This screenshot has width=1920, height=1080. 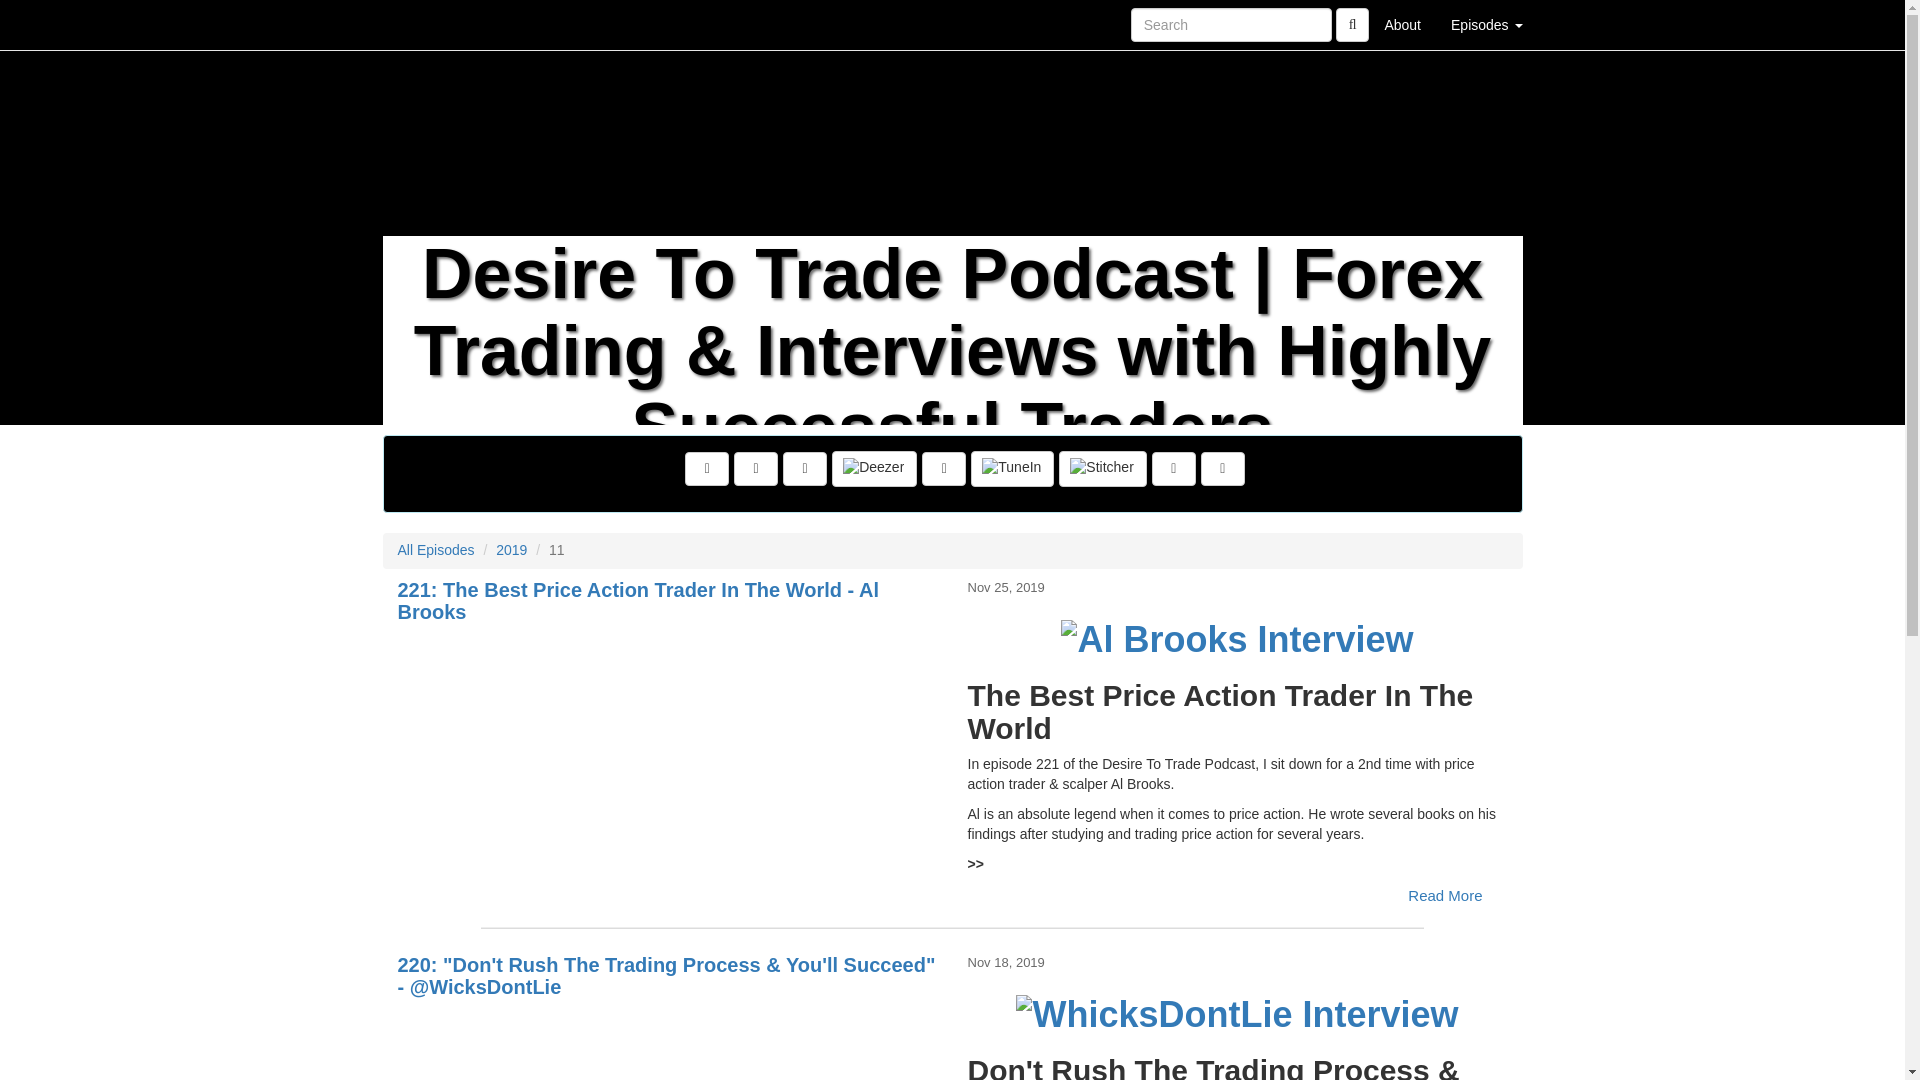 What do you see at coordinates (805, 469) in the screenshot?
I see `Subscribe to RSS Feed` at bounding box center [805, 469].